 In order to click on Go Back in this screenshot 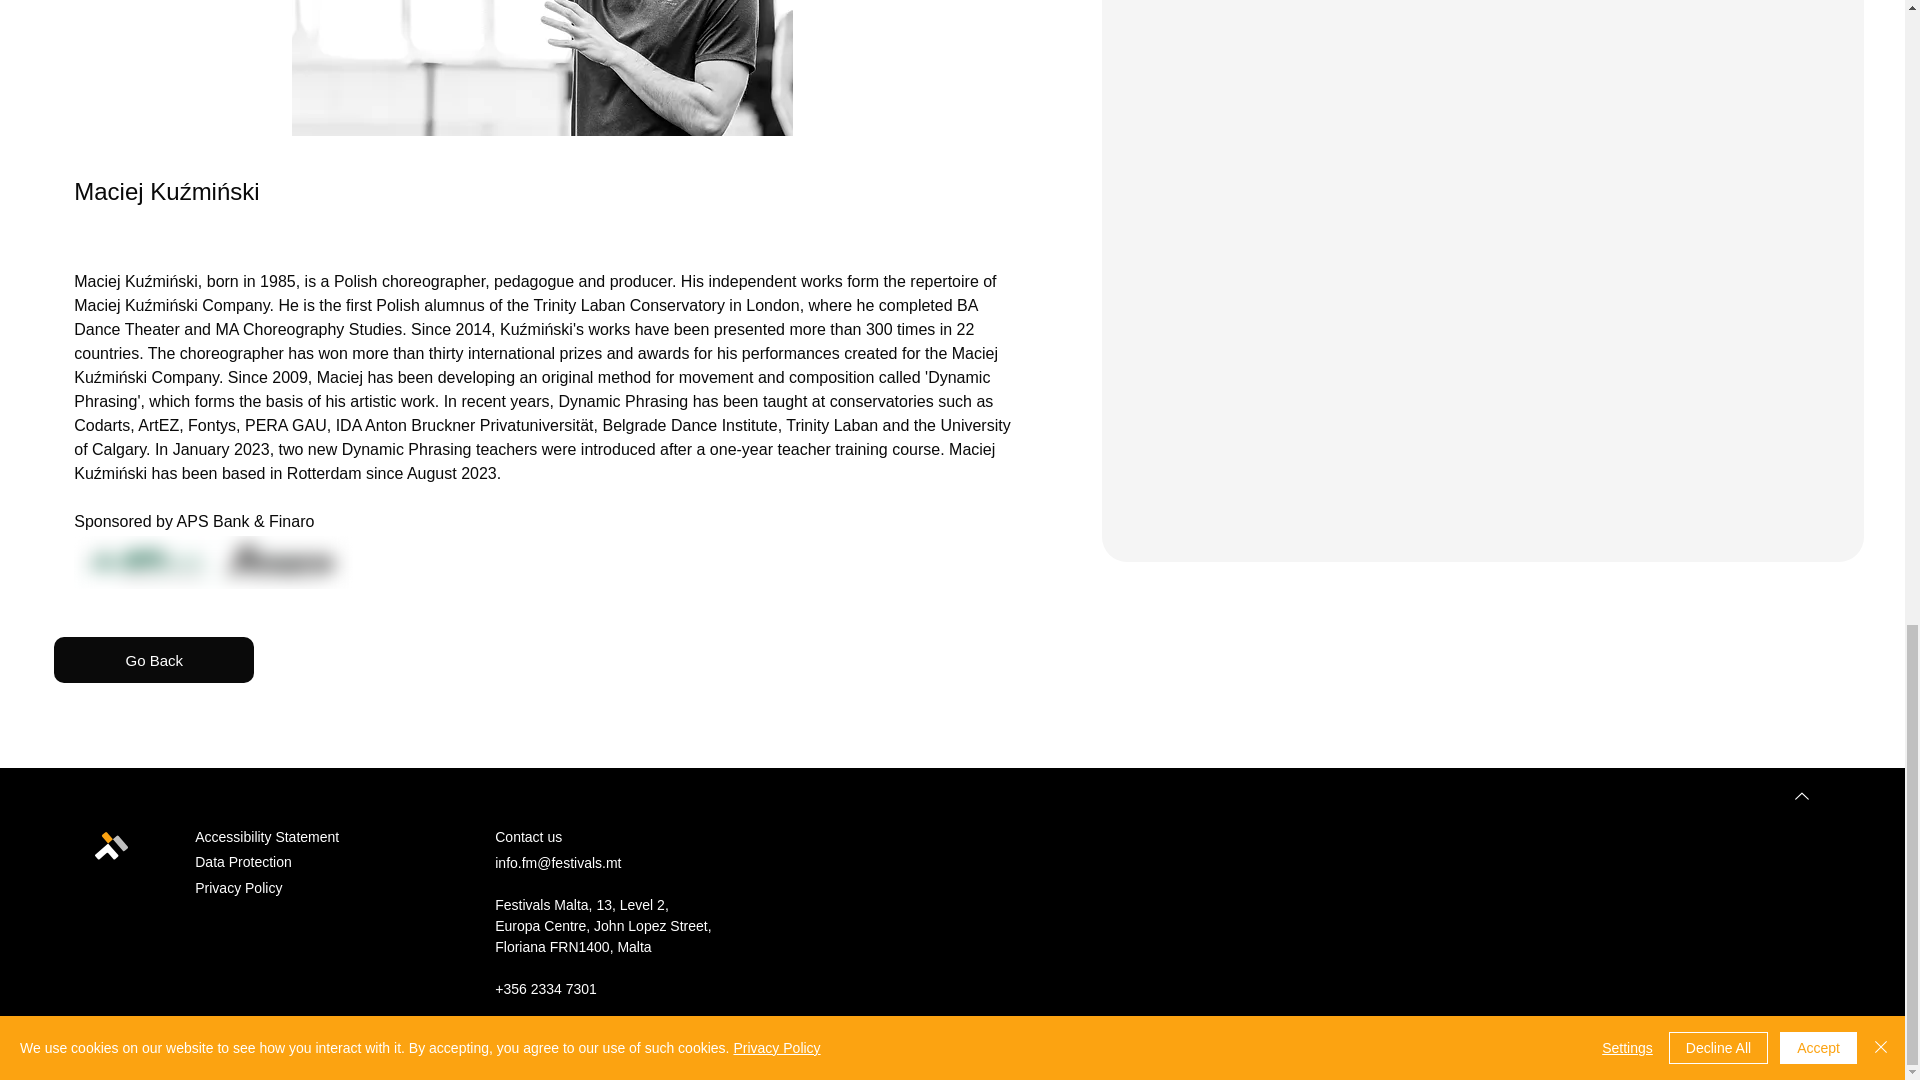, I will do `click(153, 660)`.